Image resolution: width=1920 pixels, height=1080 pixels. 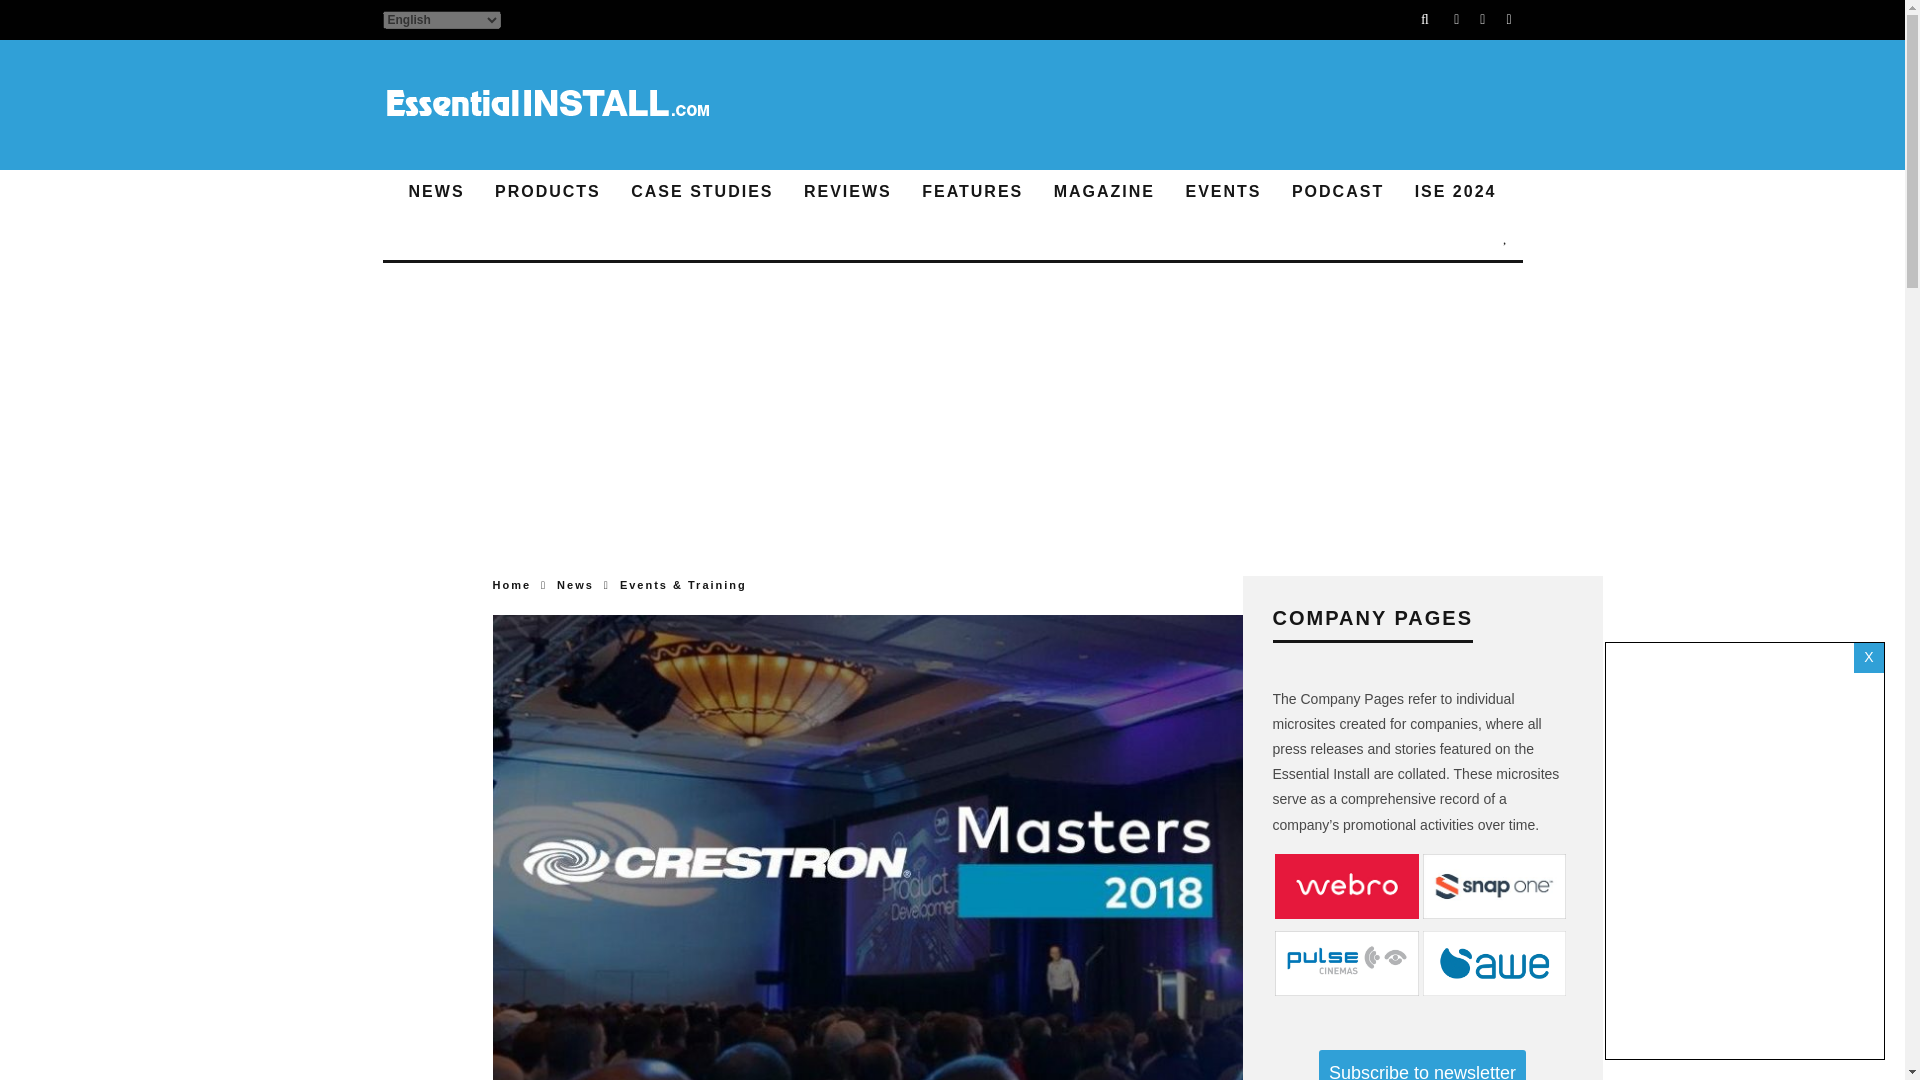 What do you see at coordinates (972, 192) in the screenshot?
I see `FEATURES` at bounding box center [972, 192].